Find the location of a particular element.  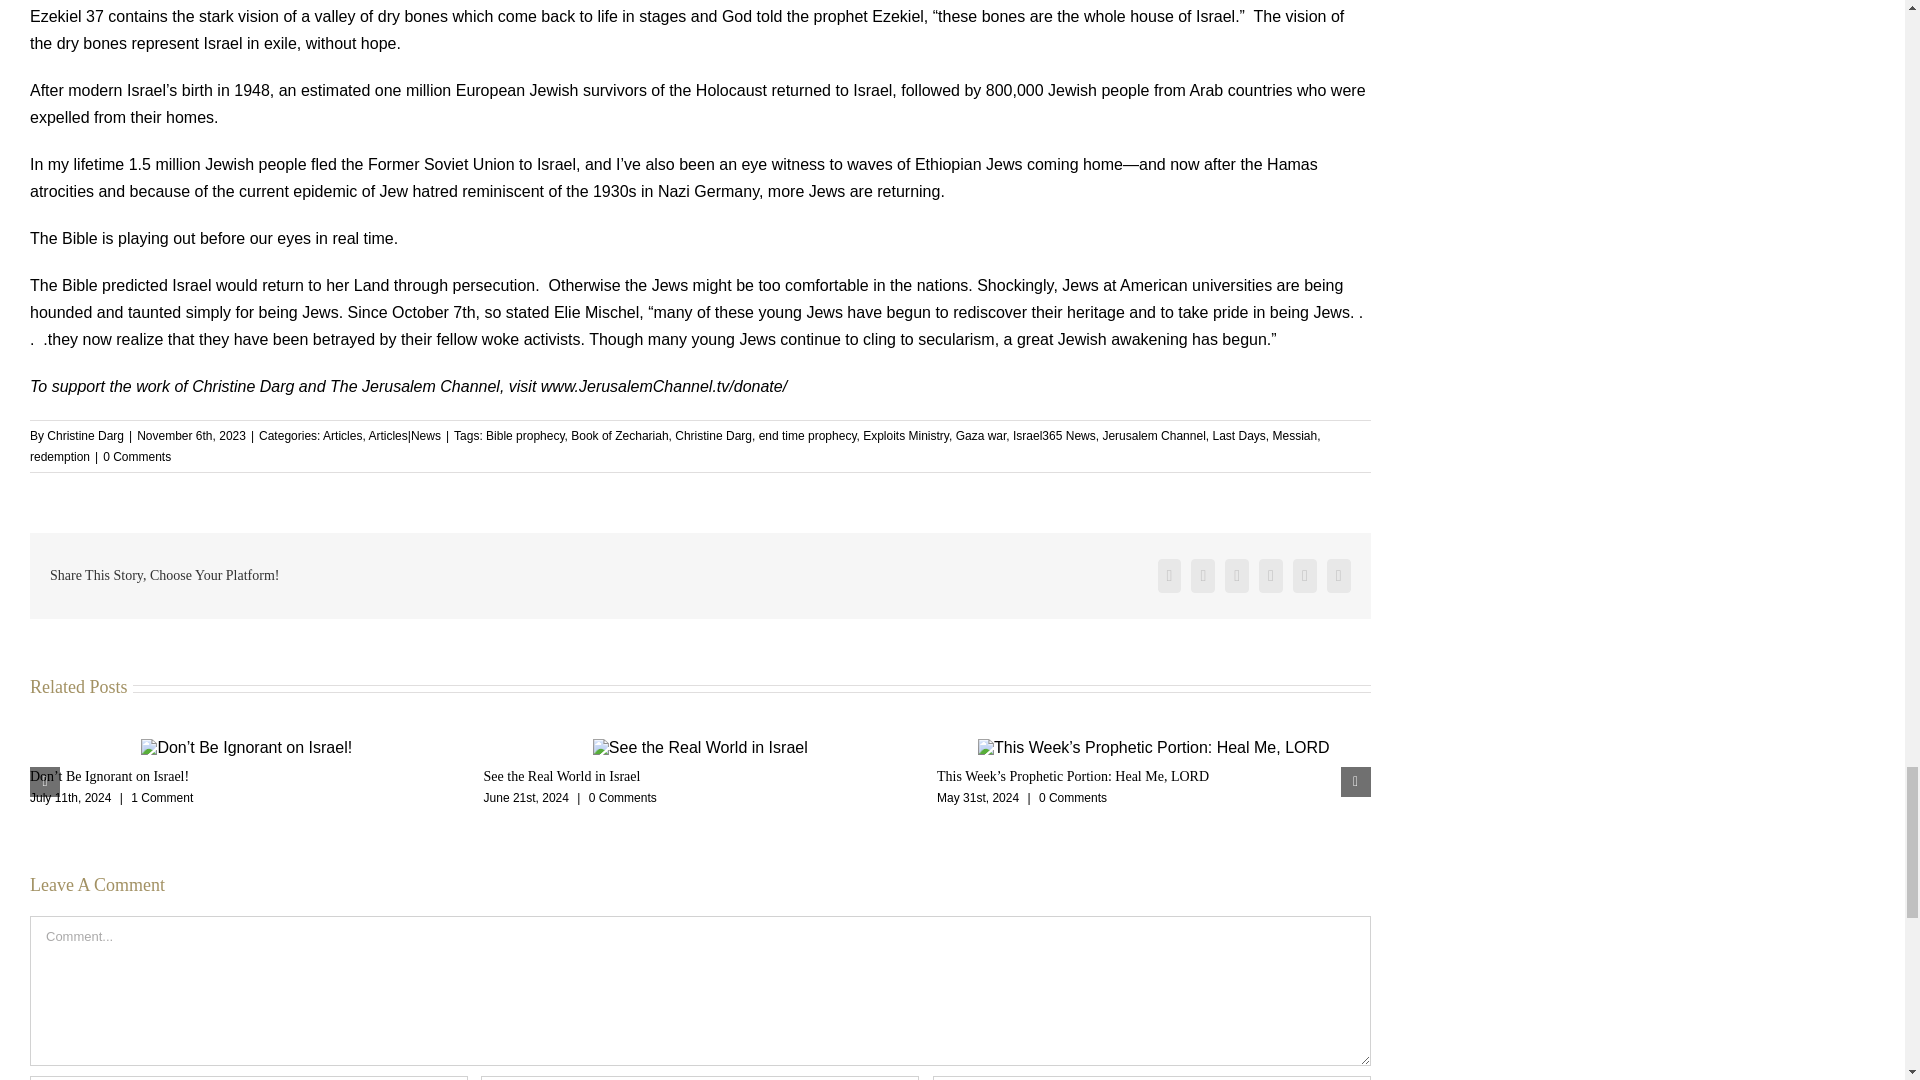

Posts by Christine Darg is located at coordinates (85, 435).